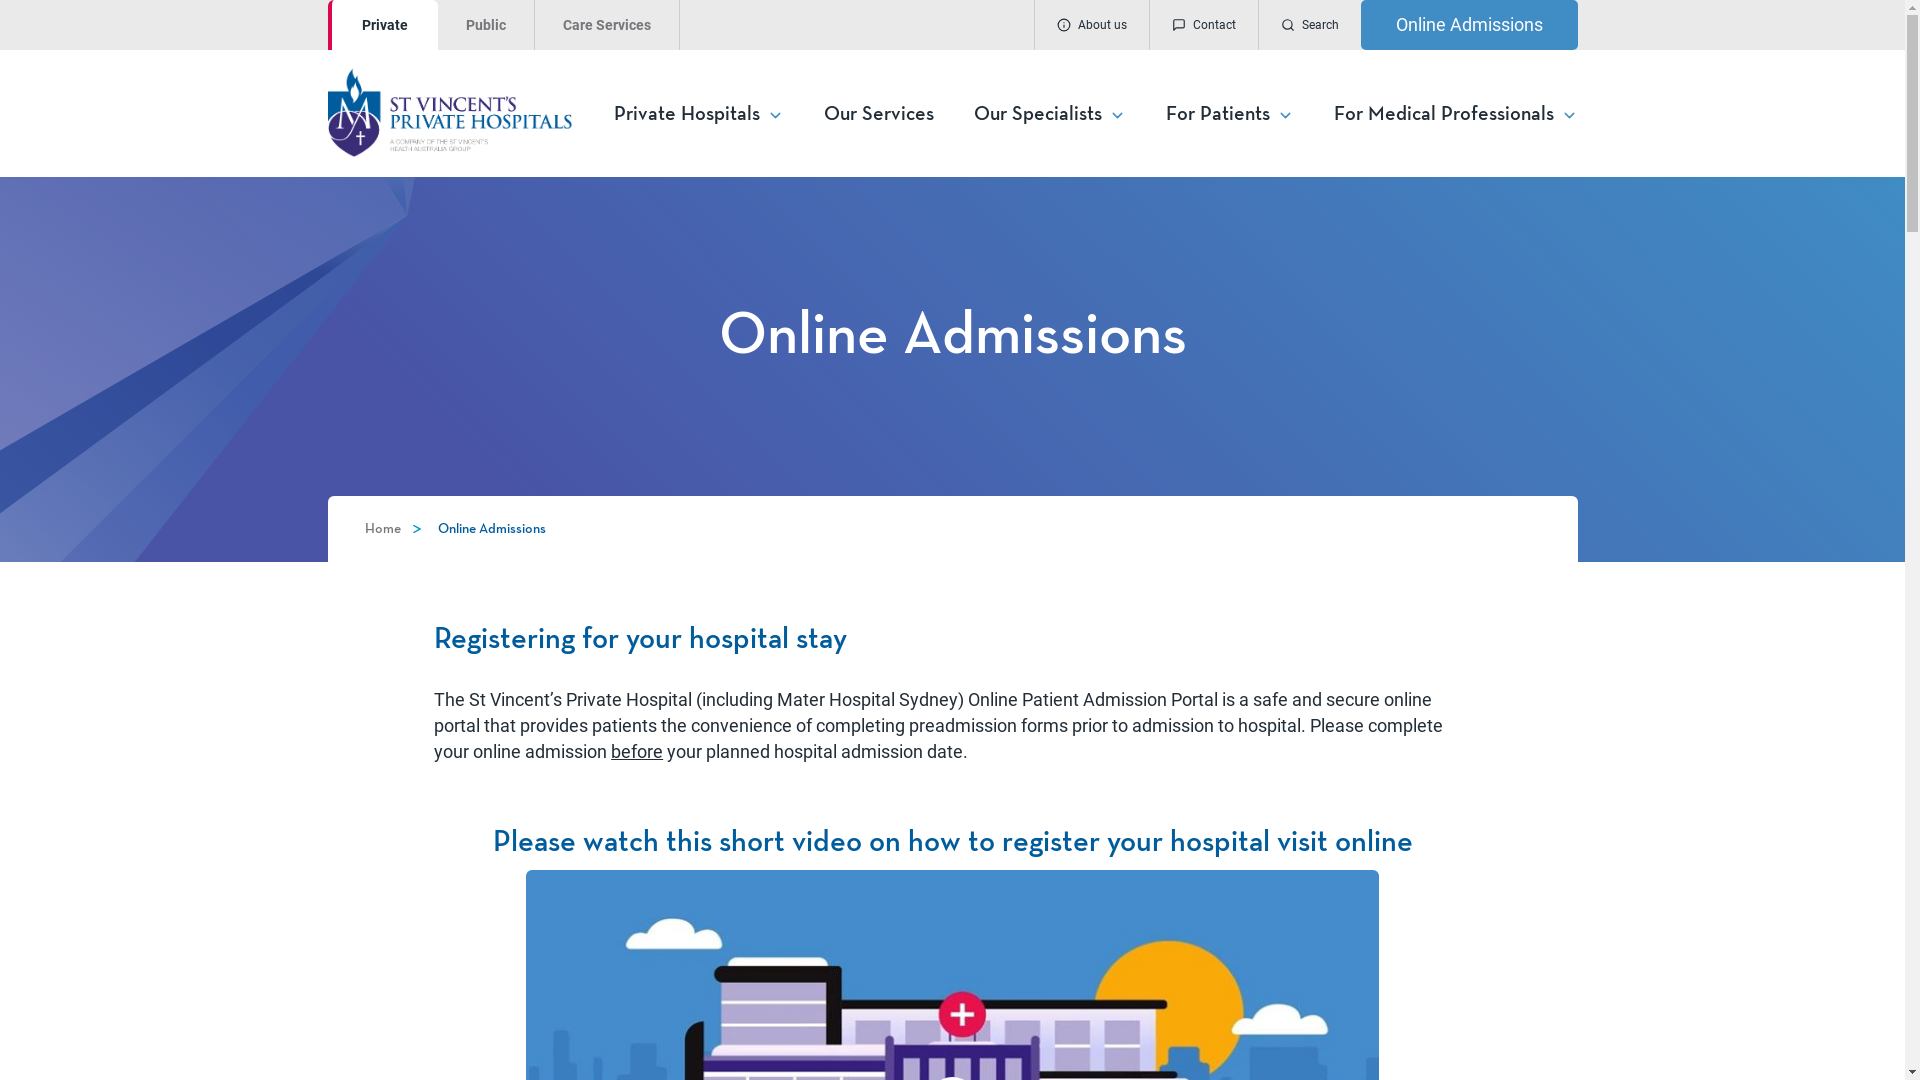 This screenshot has width=1920, height=1080. I want to click on Online Admissions, so click(1468, 25).